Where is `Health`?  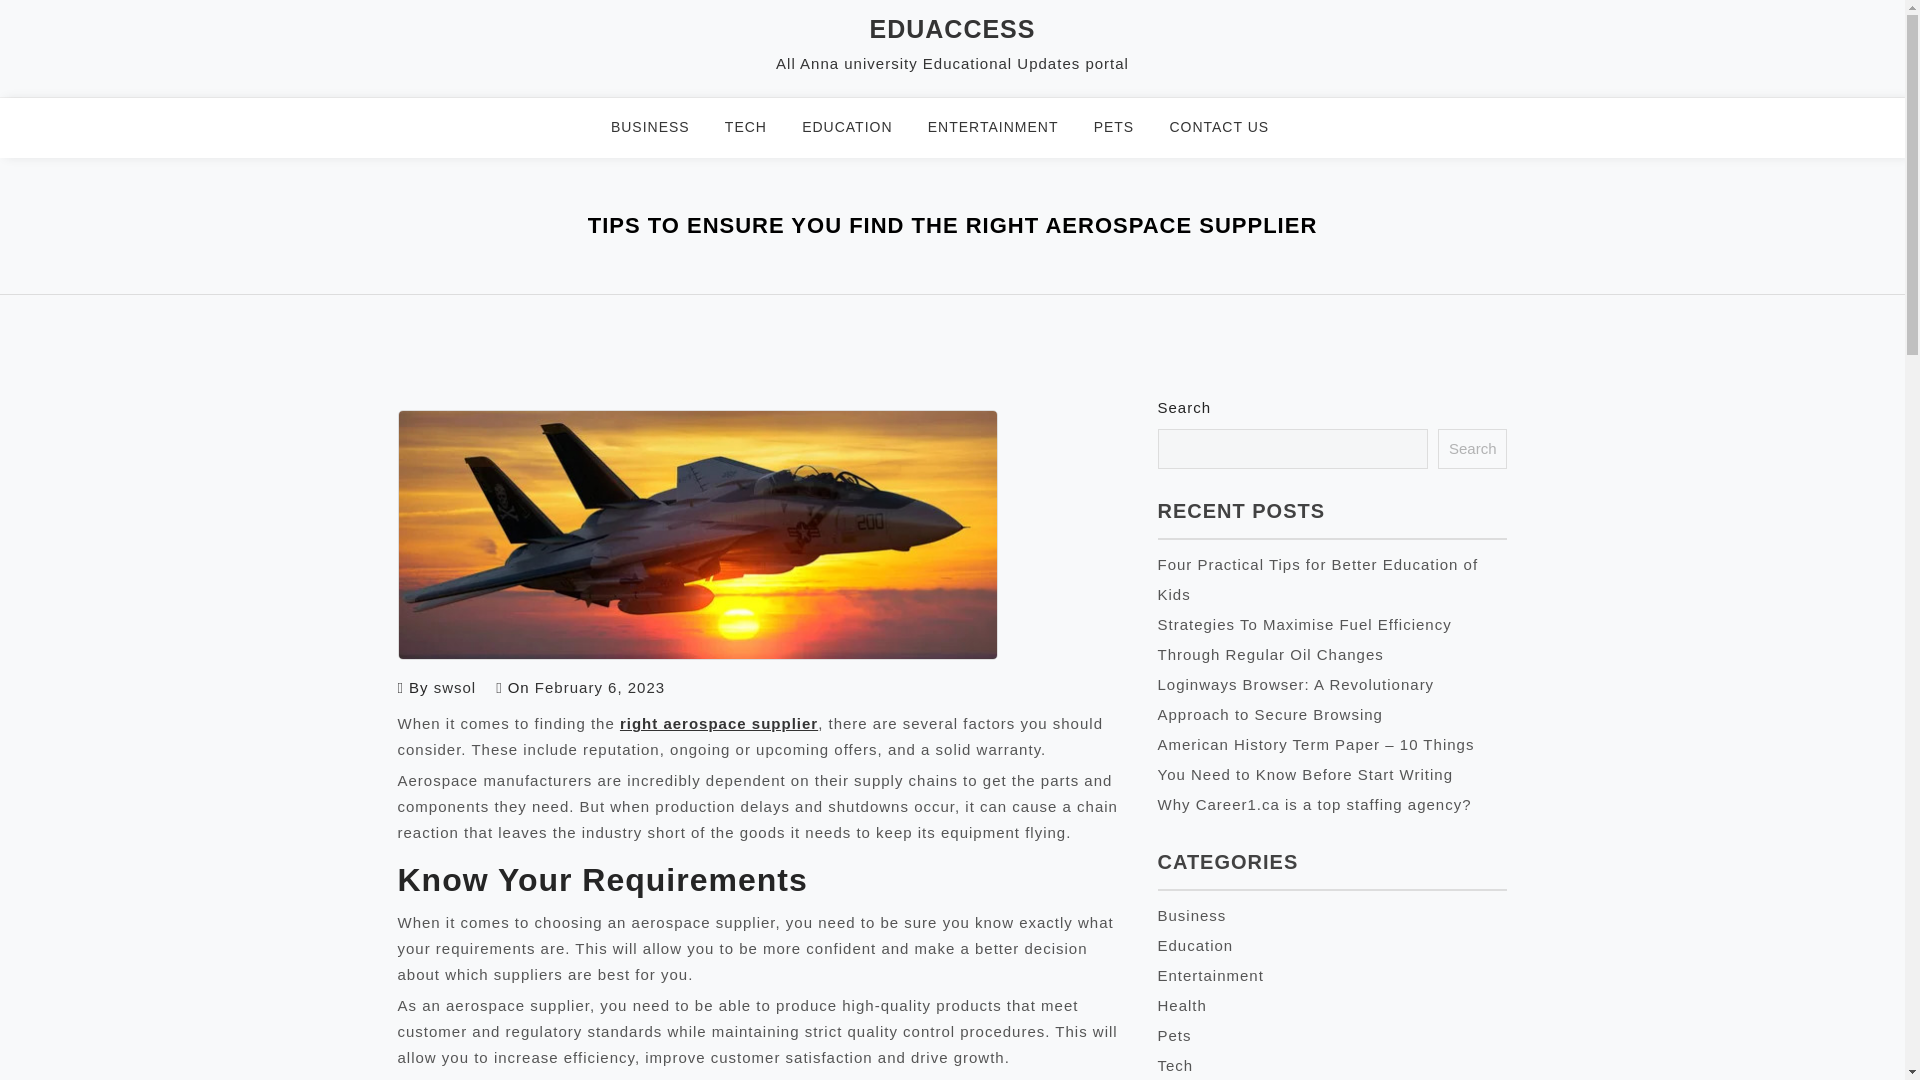
Health is located at coordinates (1182, 1005).